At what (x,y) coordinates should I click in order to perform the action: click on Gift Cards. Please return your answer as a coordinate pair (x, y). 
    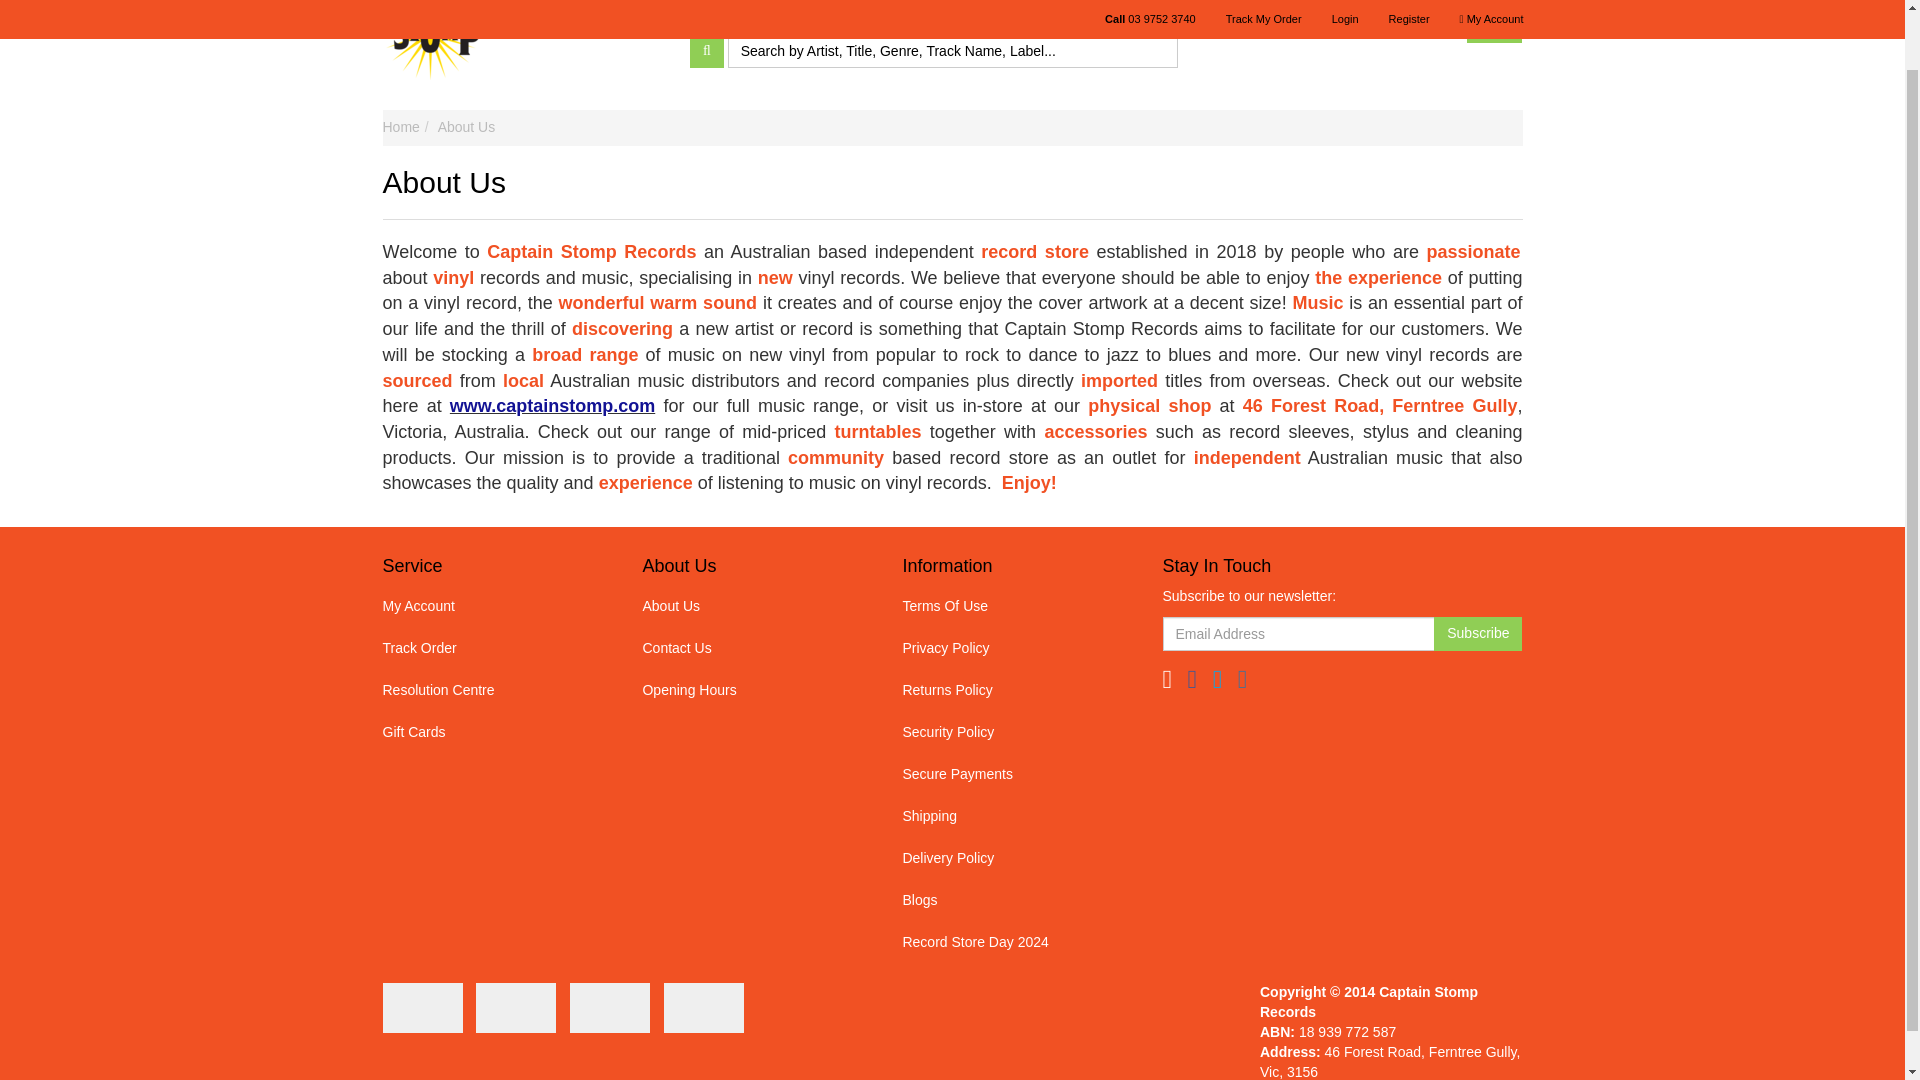
    Looking at the image, I should click on (490, 732).